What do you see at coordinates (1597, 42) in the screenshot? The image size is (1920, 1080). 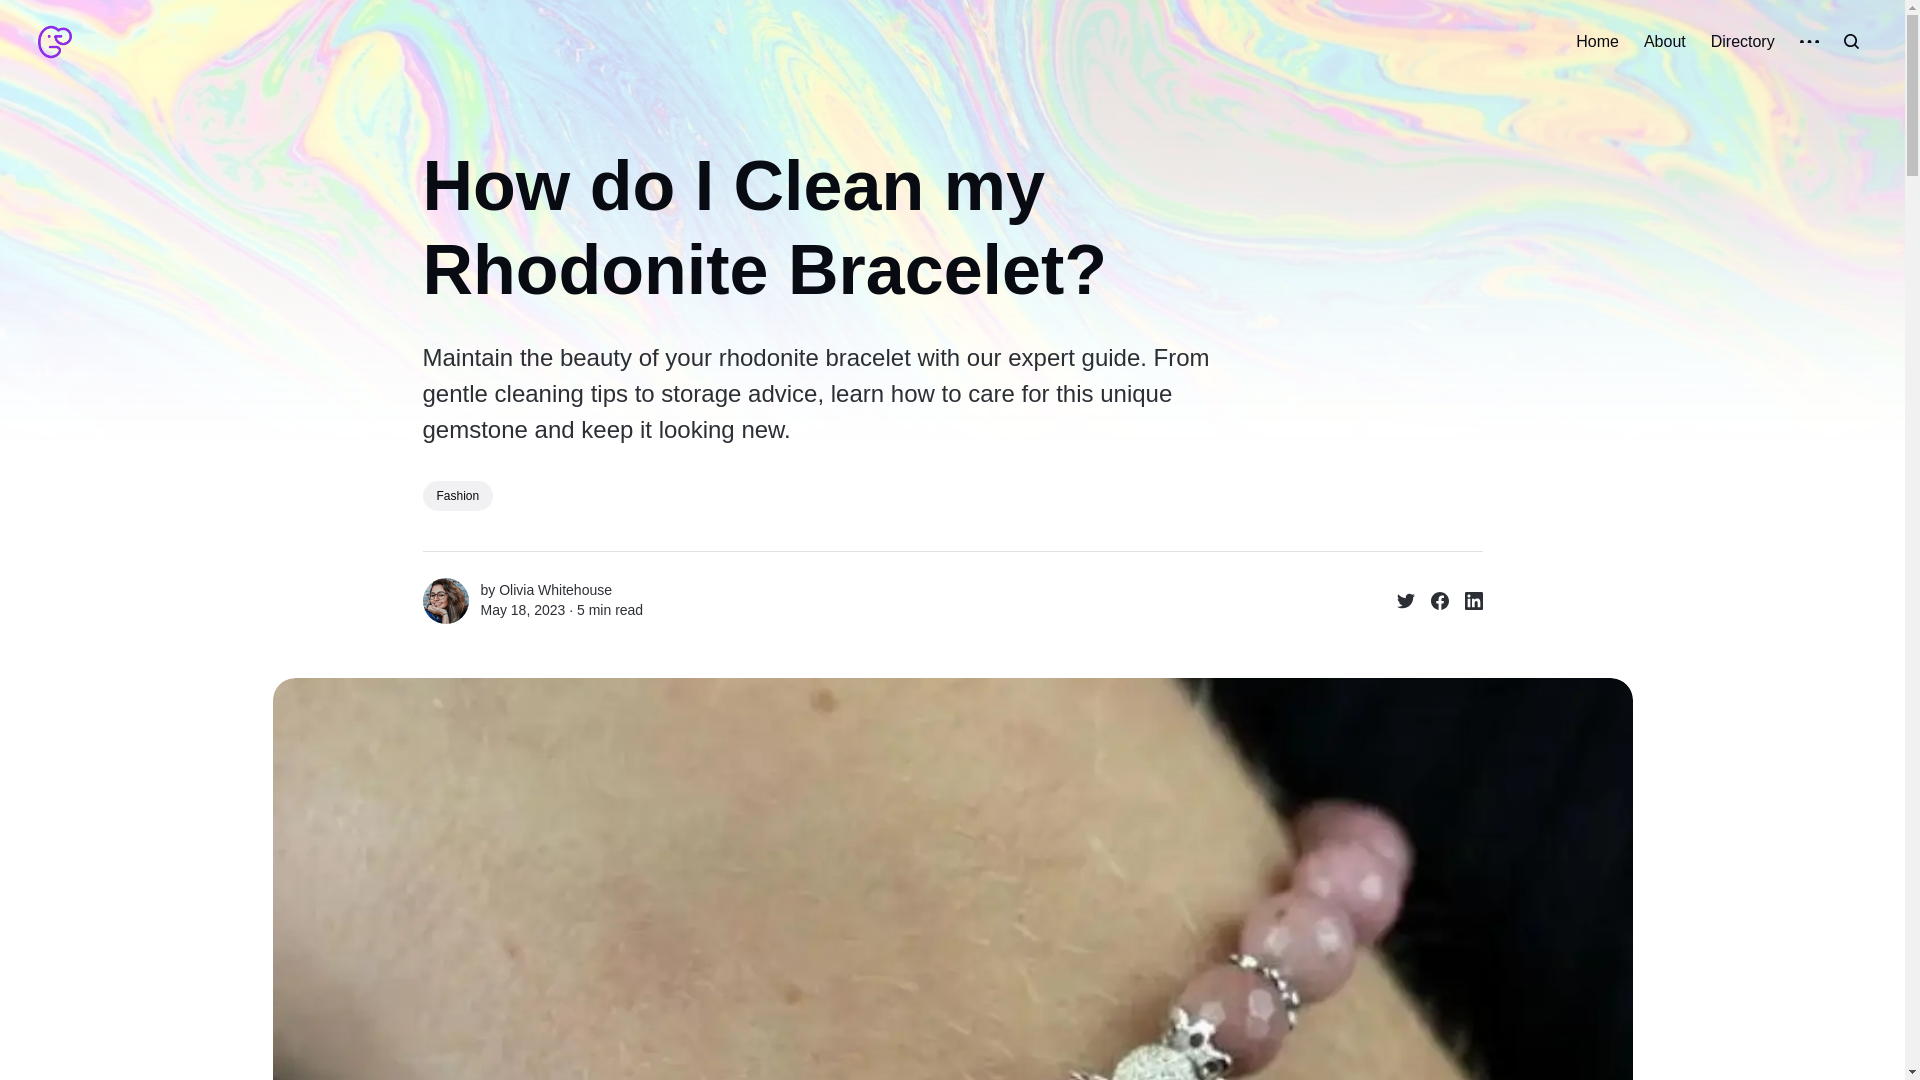 I see `Home` at bounding box center [1597, 42].